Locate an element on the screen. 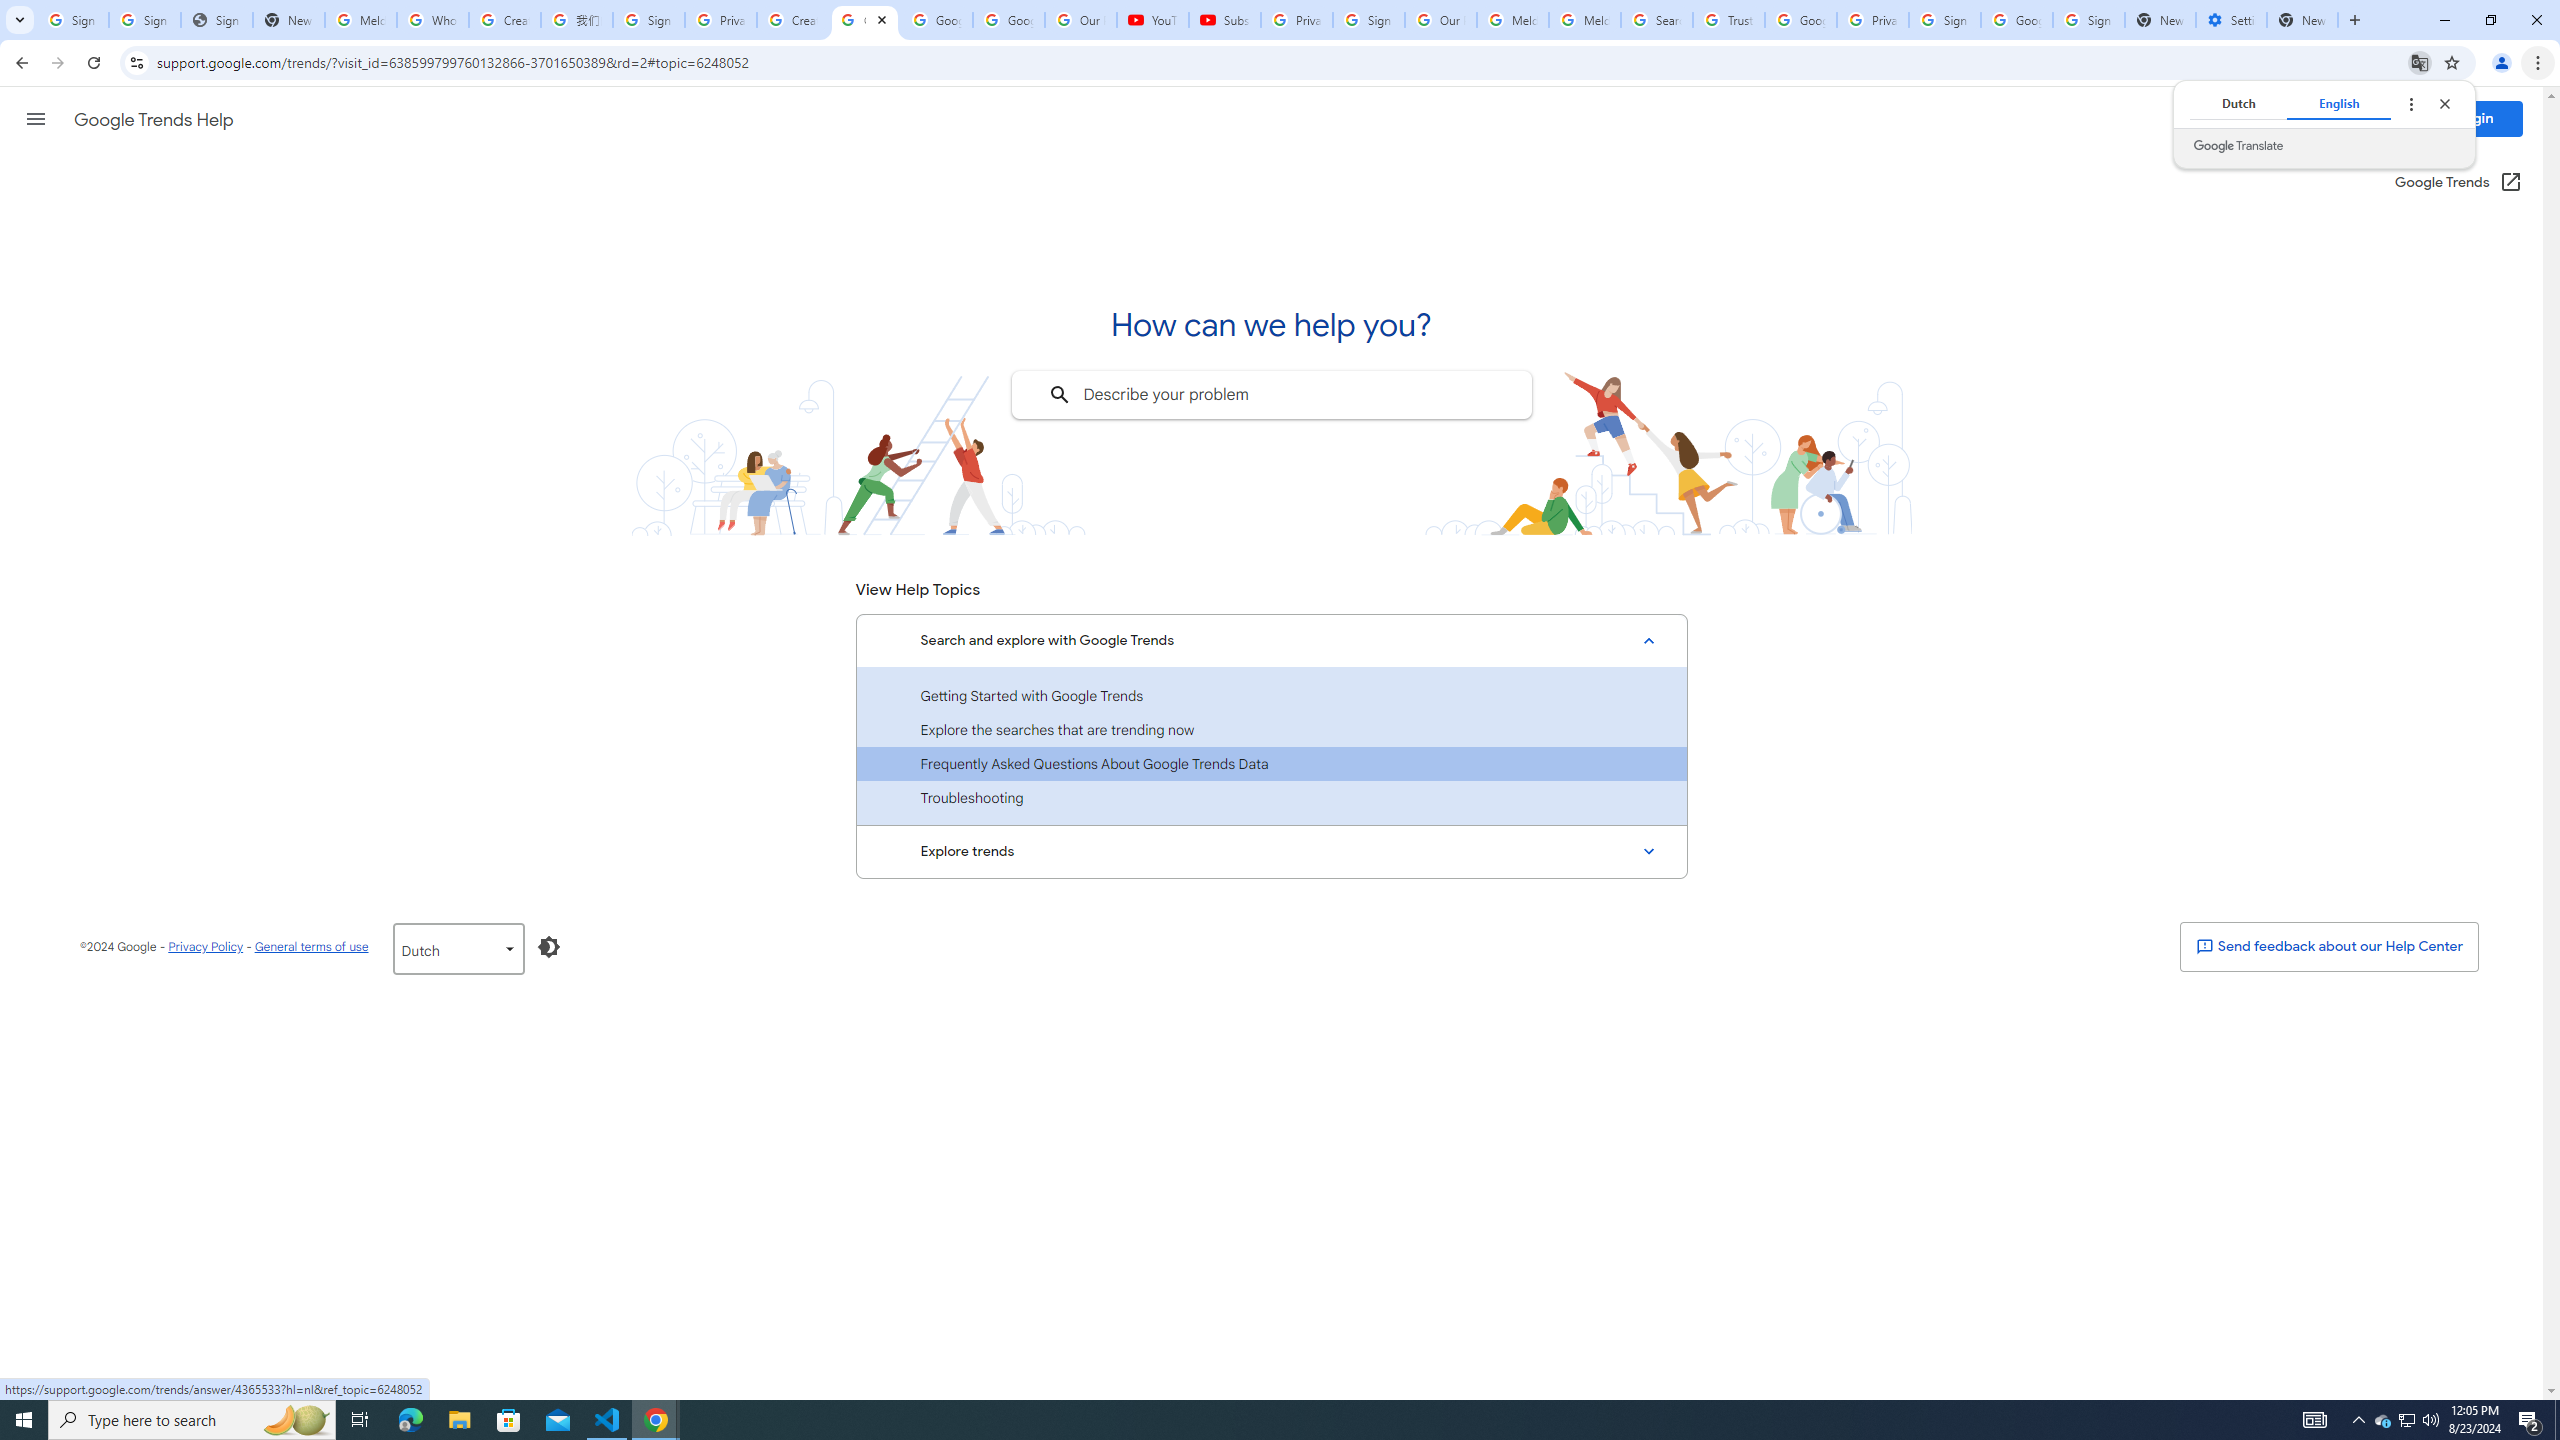 This screenshot has height=1440, width=2560. Google Ads - Sign in is located at coordinates (1800, 20).